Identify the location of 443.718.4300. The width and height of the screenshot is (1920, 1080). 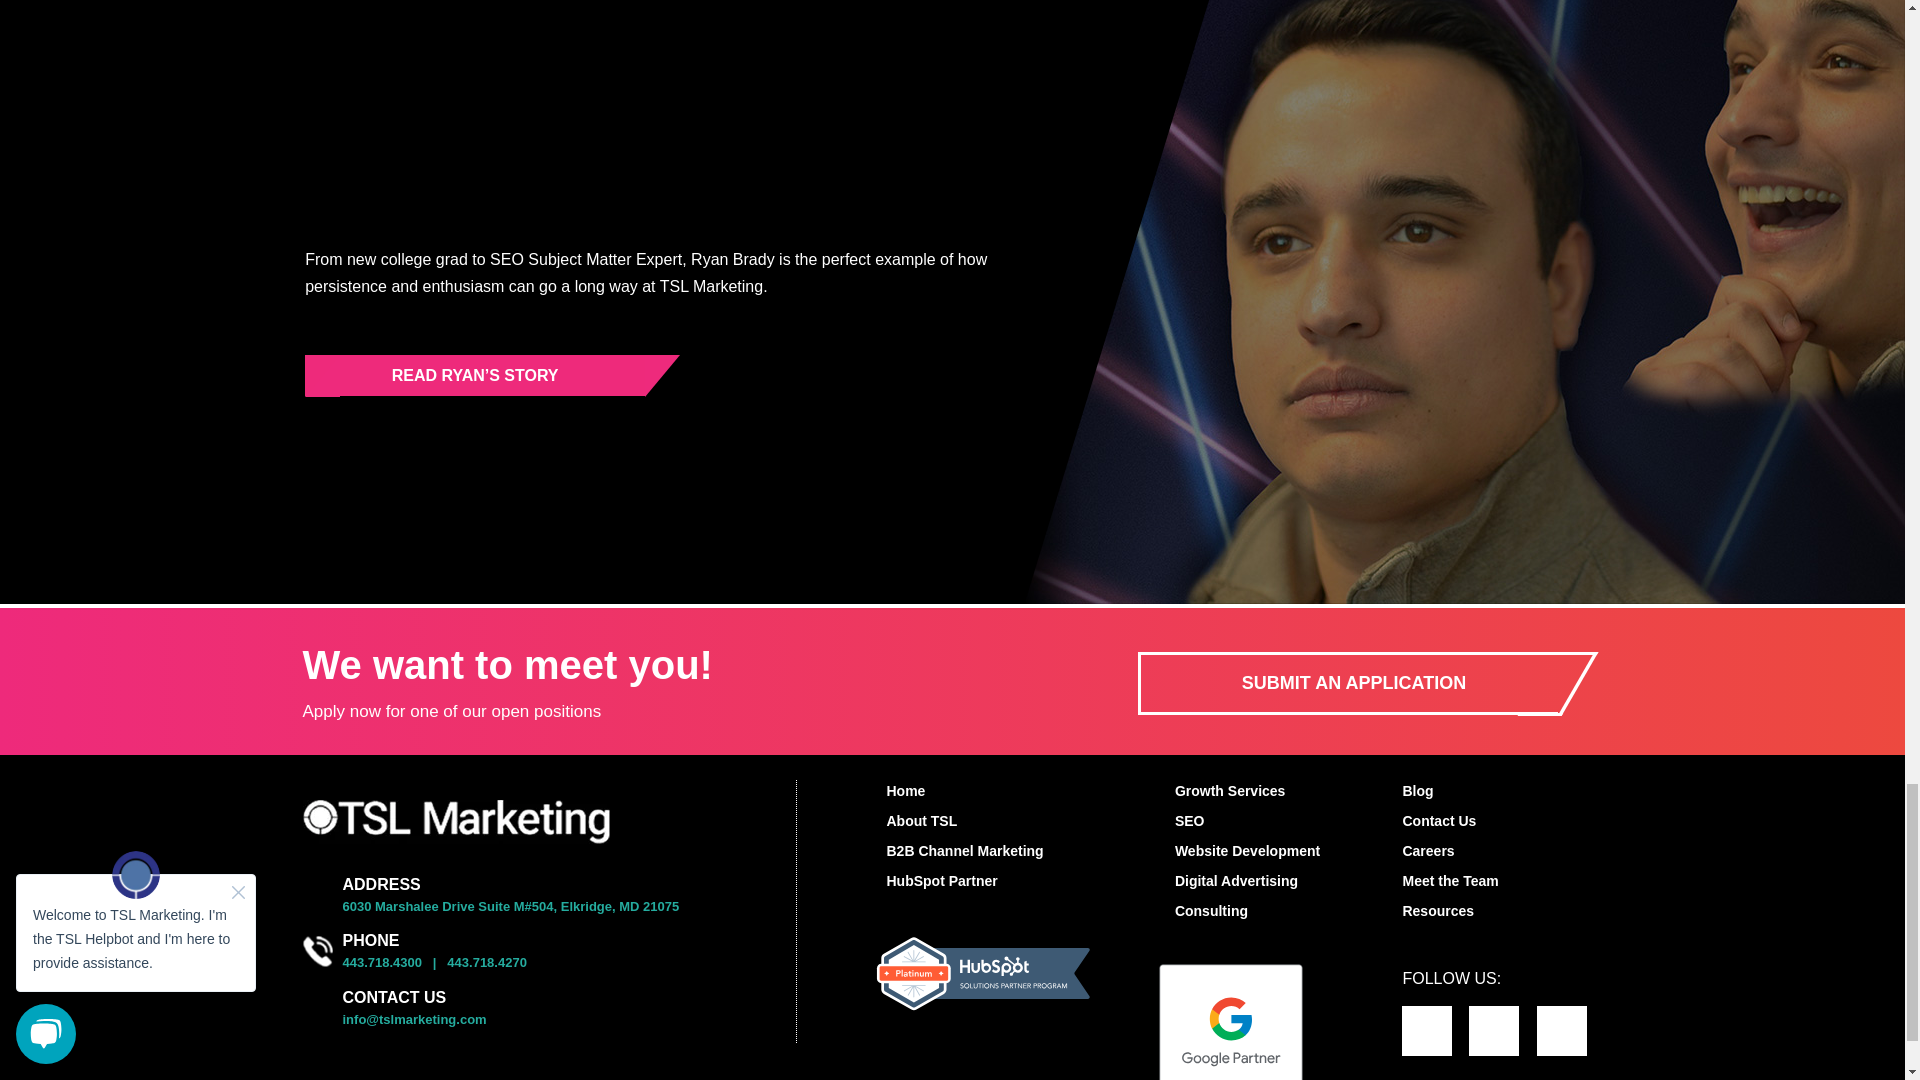
(382, 962).